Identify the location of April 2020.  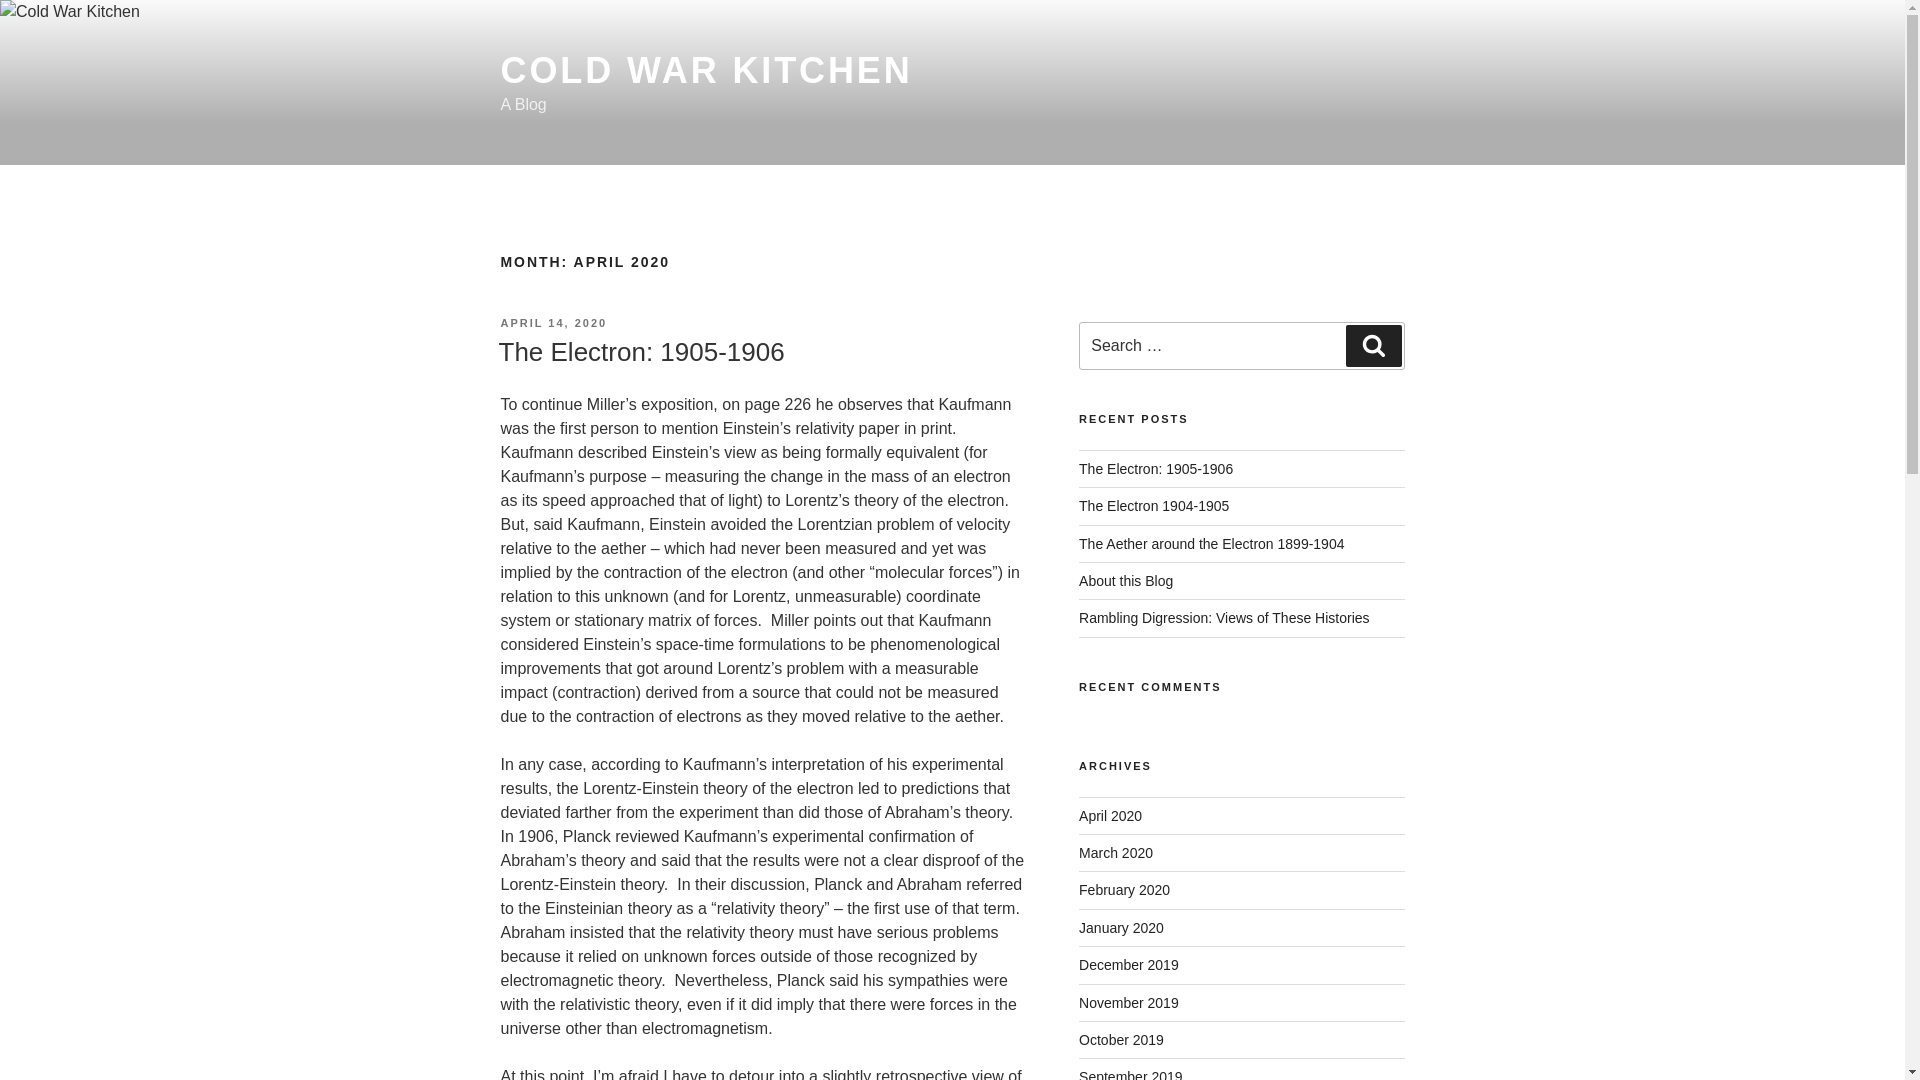
(1110, 816).